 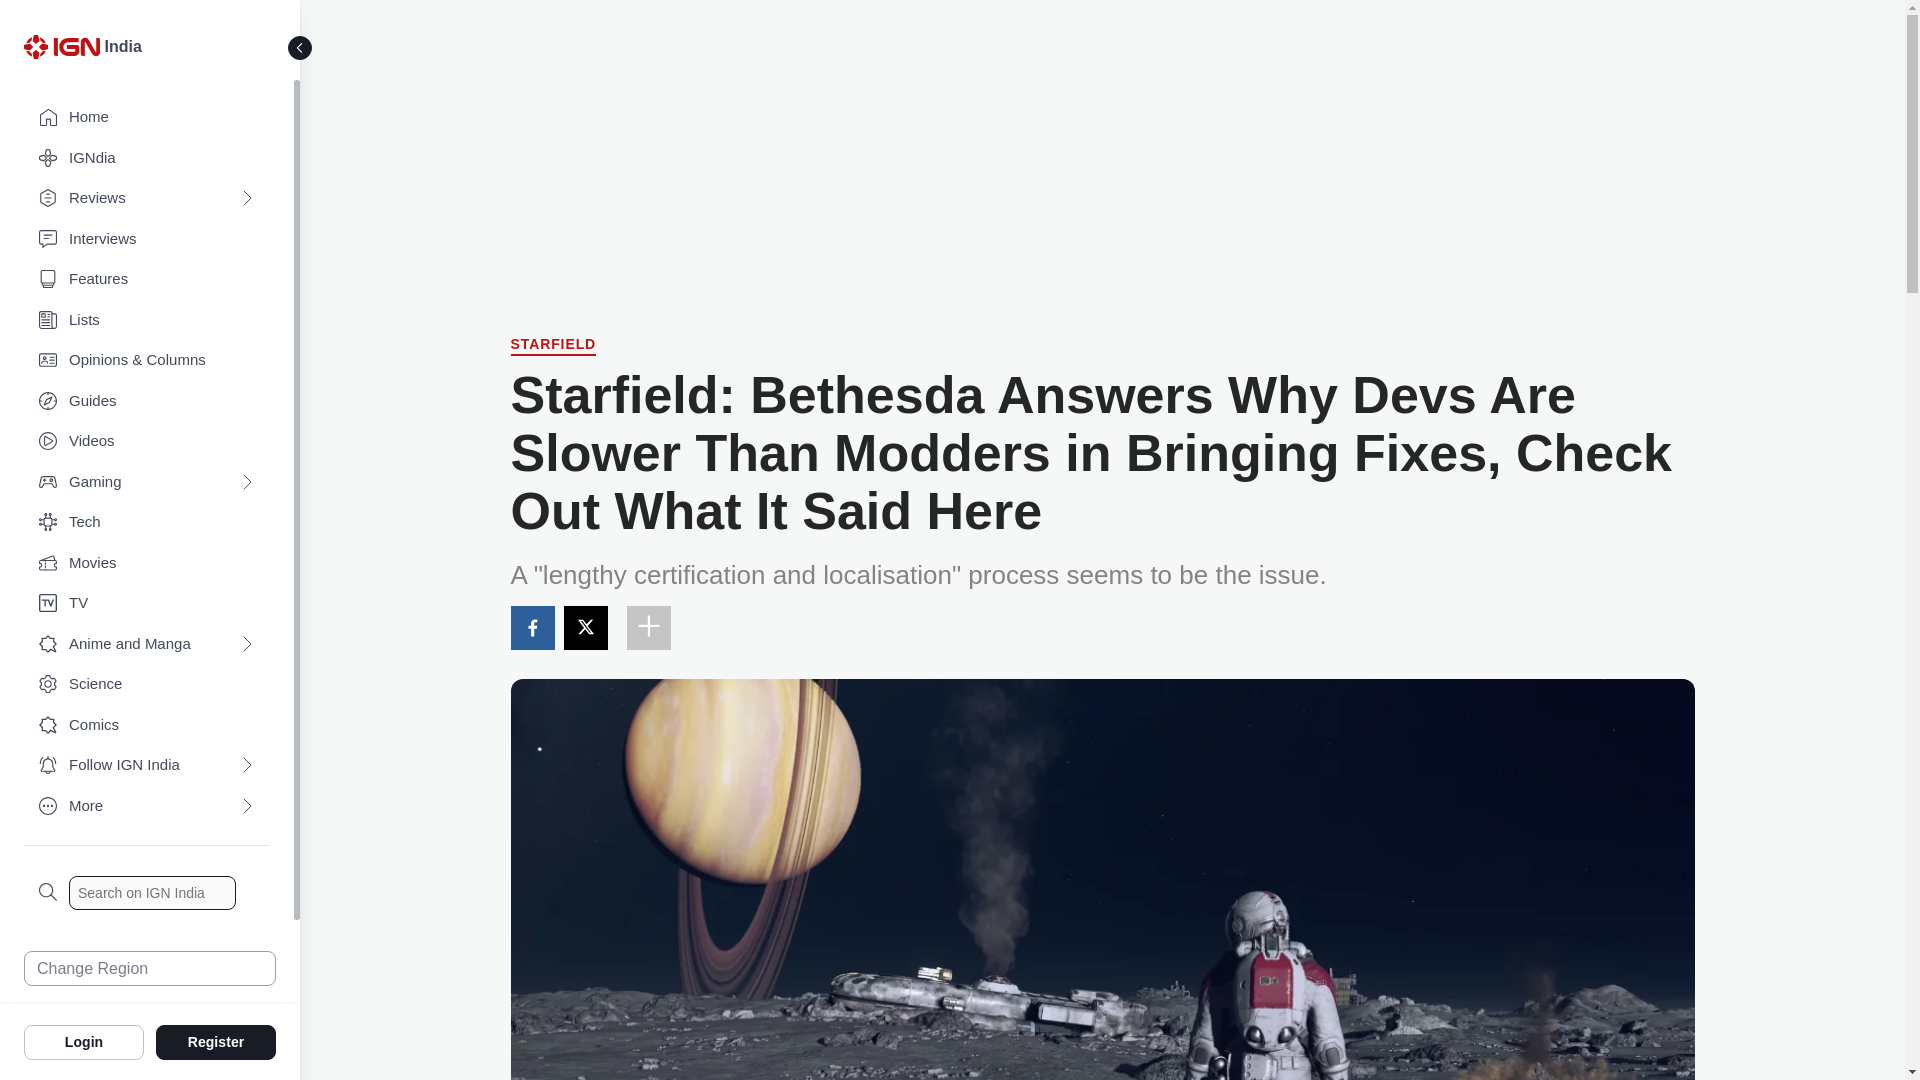 What do you see at coordinates (146, 684) in the screenshot?
I see `Science` at bounding box center [146, 684].